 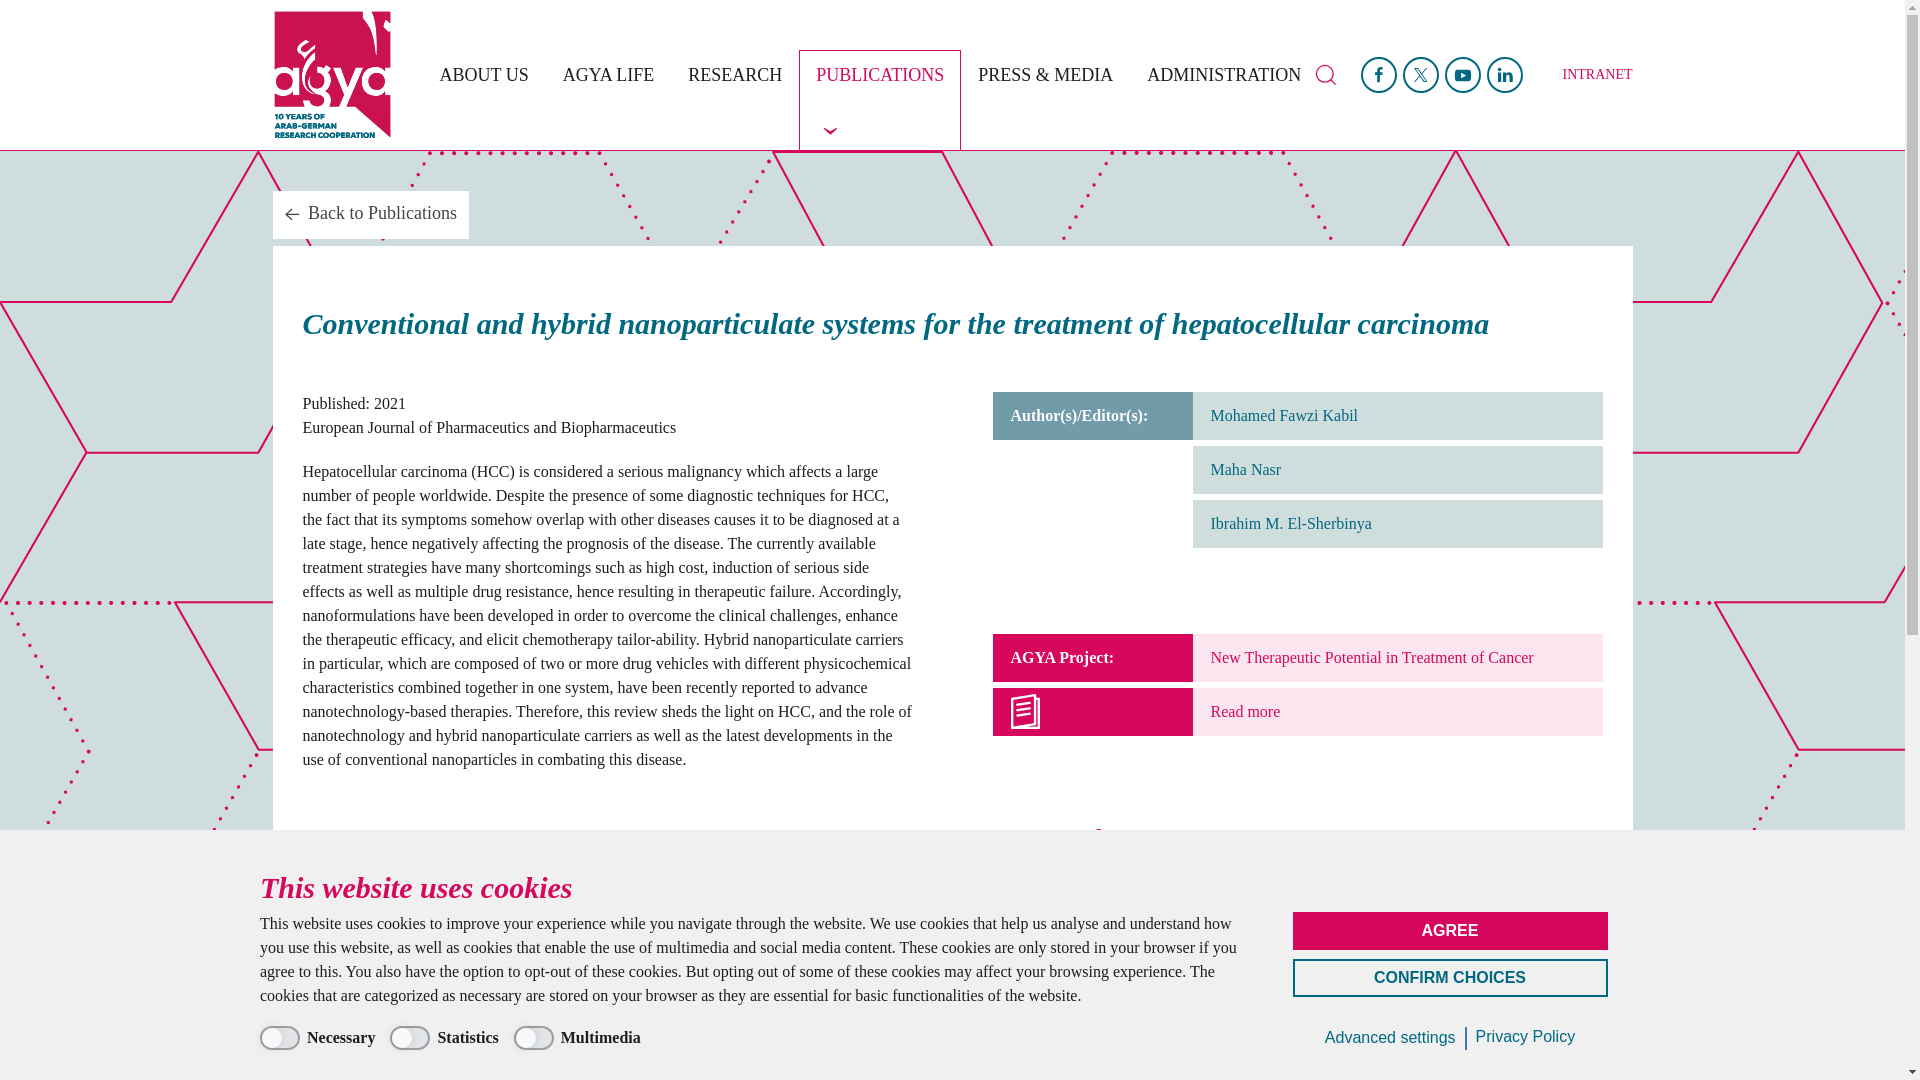 What do you see at coordinates (484, 100) in the screenshot?
I see `About us` at bounding box center [484, 100].